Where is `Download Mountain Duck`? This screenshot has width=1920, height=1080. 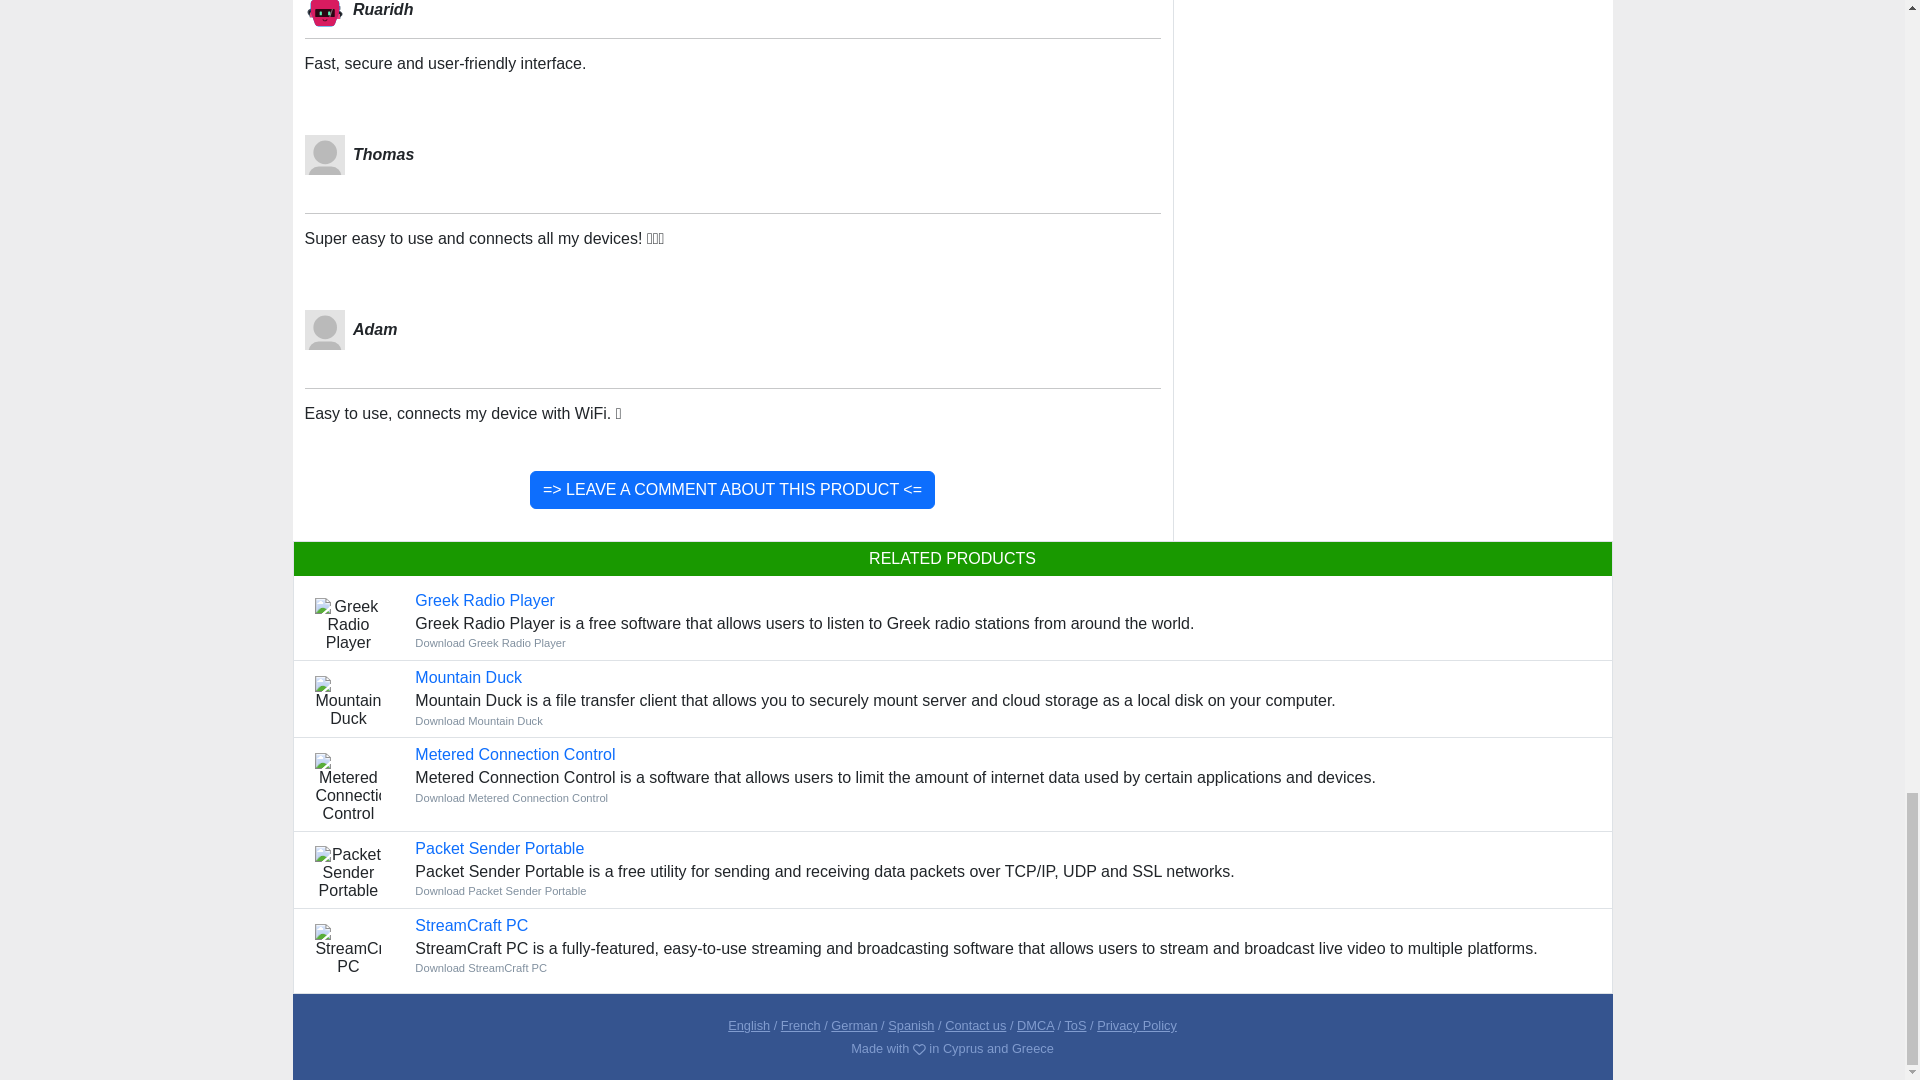
Download Mountain Duck is located at coordinates (478, 720).